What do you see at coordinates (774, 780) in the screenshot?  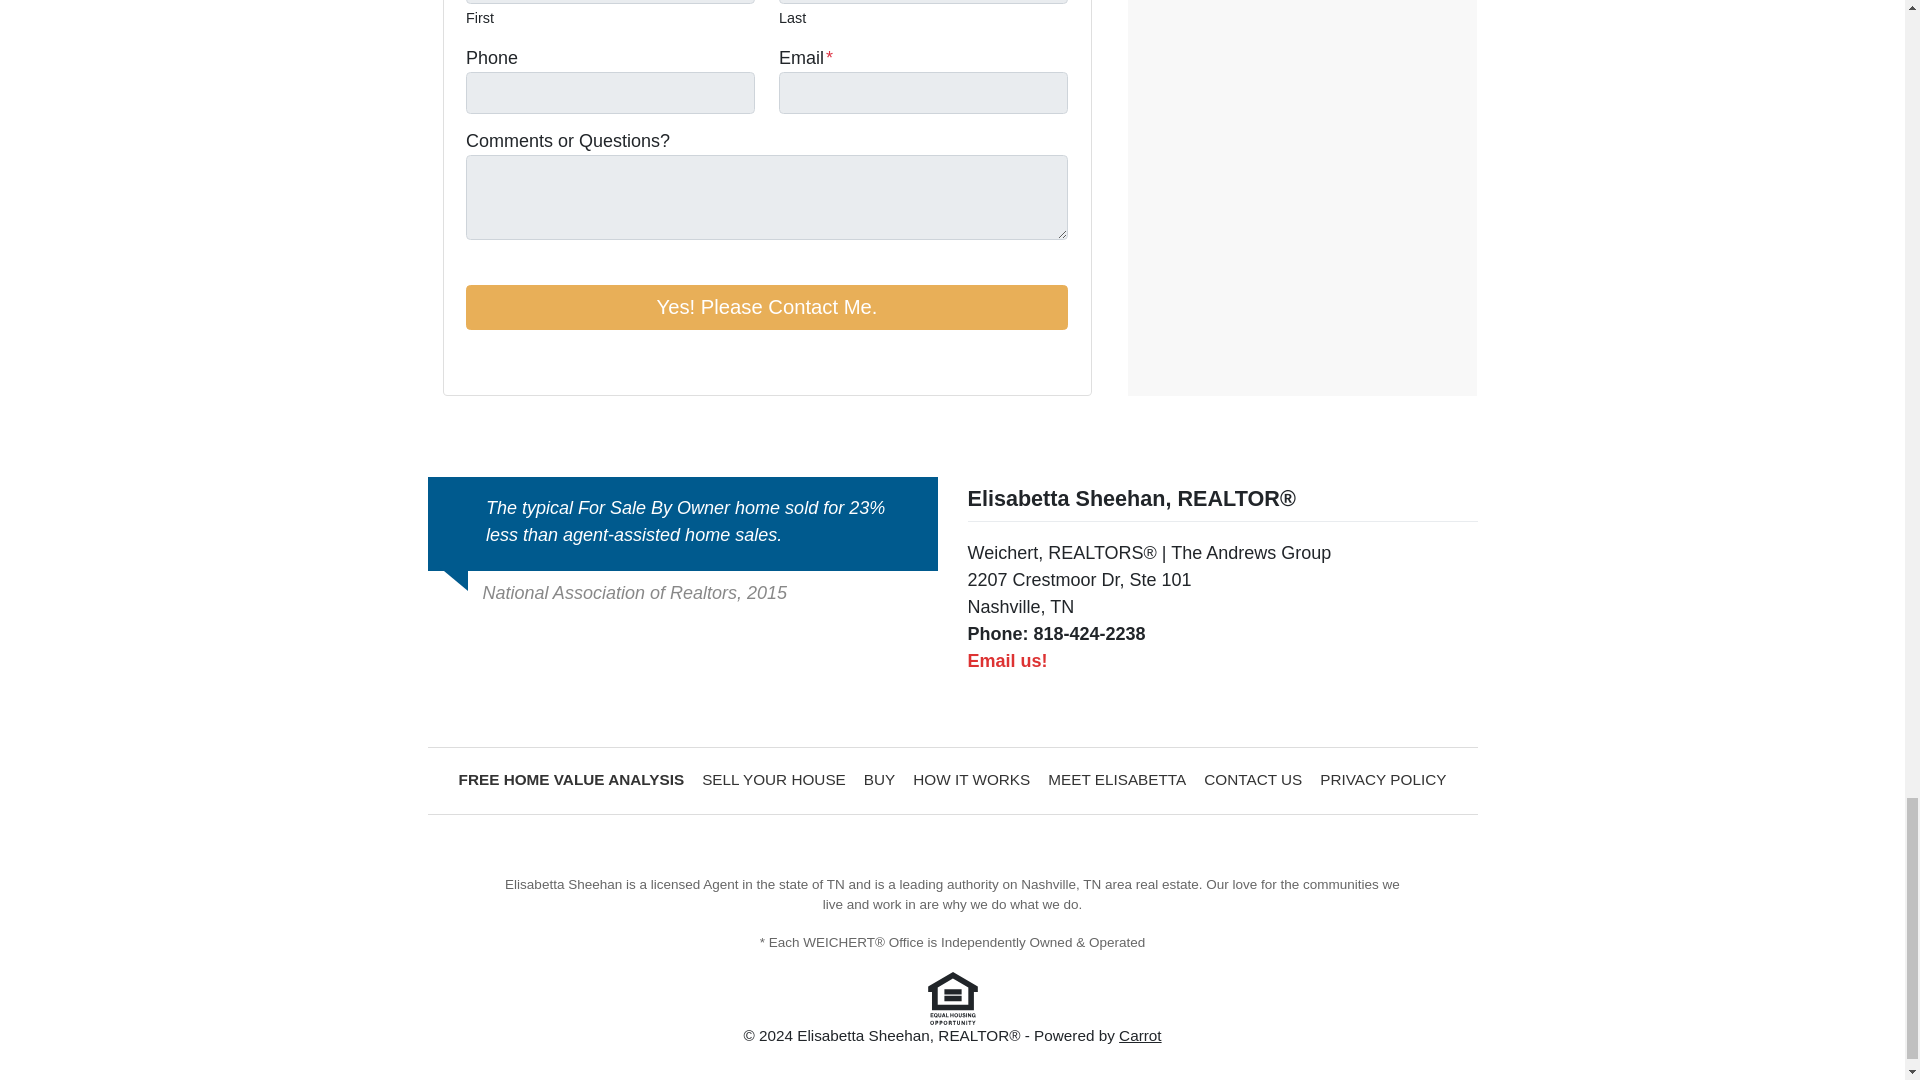 I see `SELL YOUR HOUSE` at bounding box center [774, 780].